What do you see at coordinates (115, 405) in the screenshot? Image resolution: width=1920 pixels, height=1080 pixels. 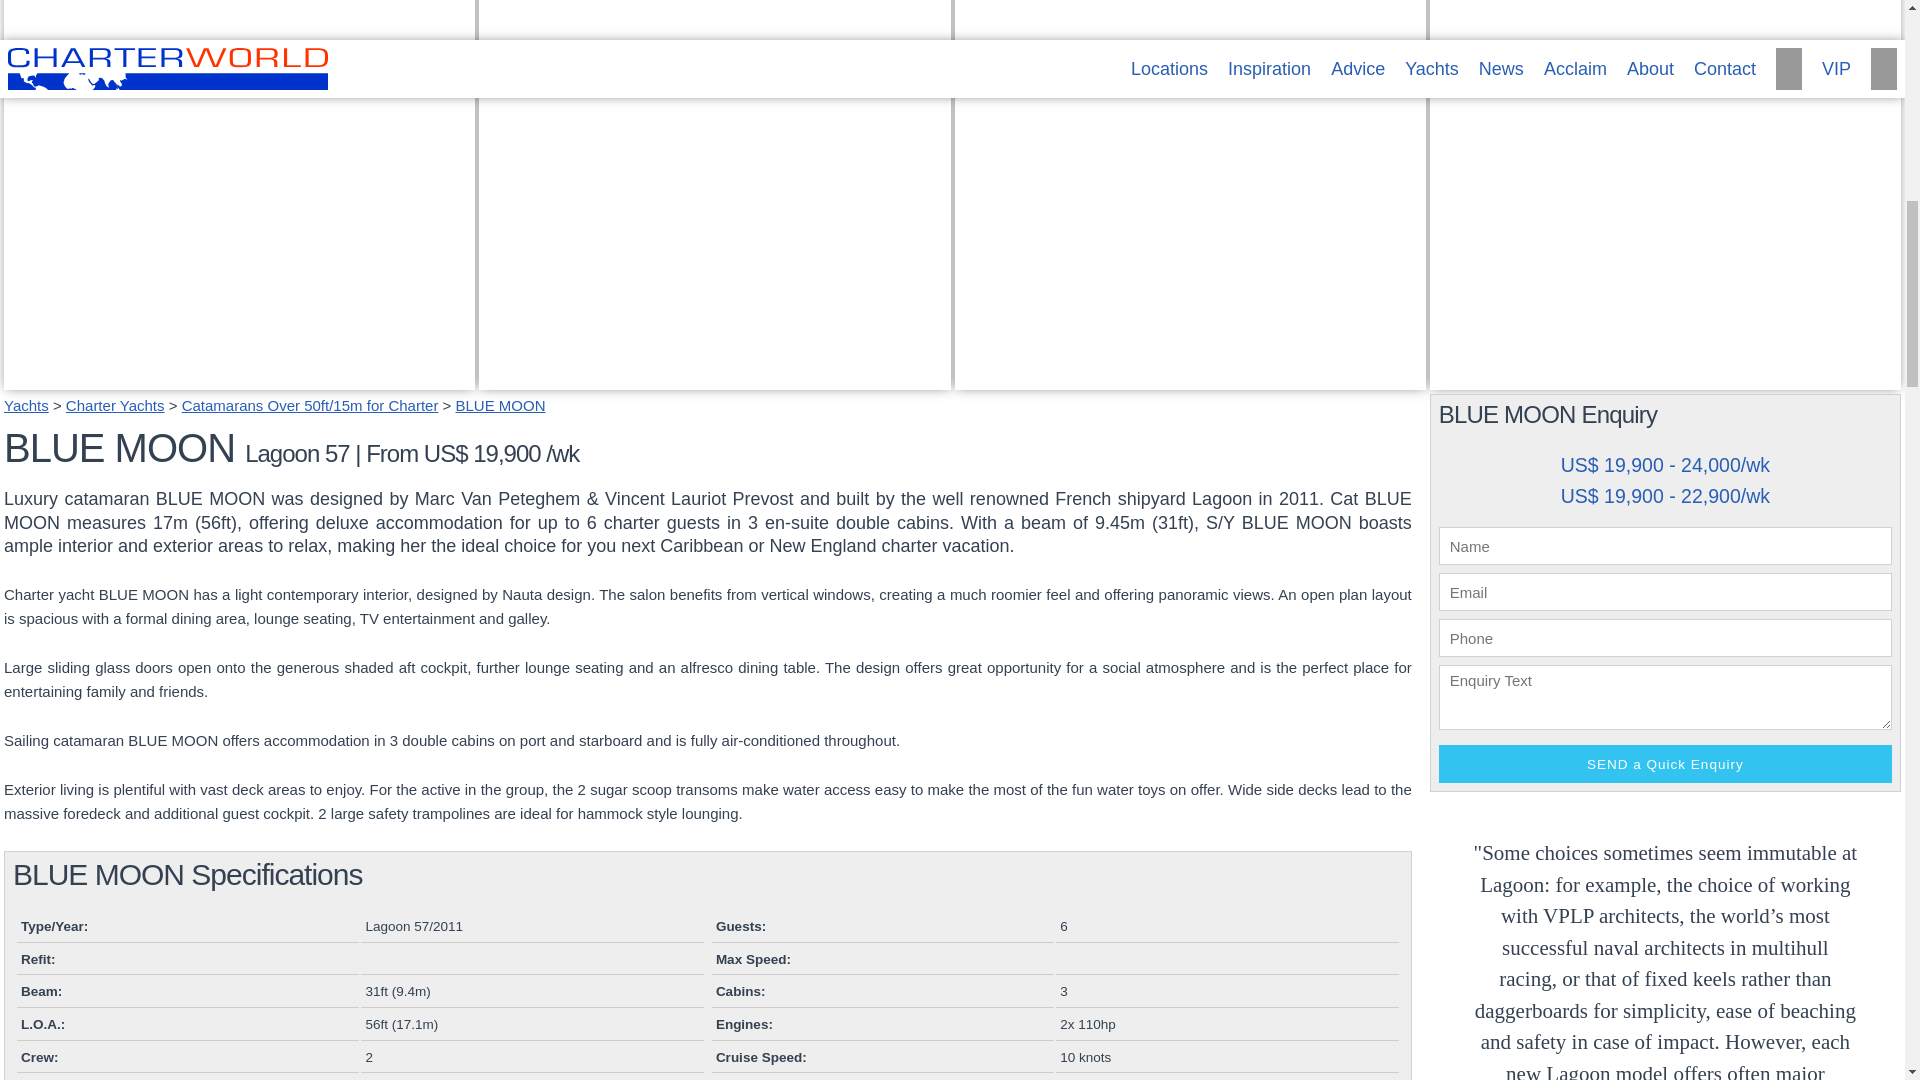 I see `Anguilla` at bounding box center [115, 405].